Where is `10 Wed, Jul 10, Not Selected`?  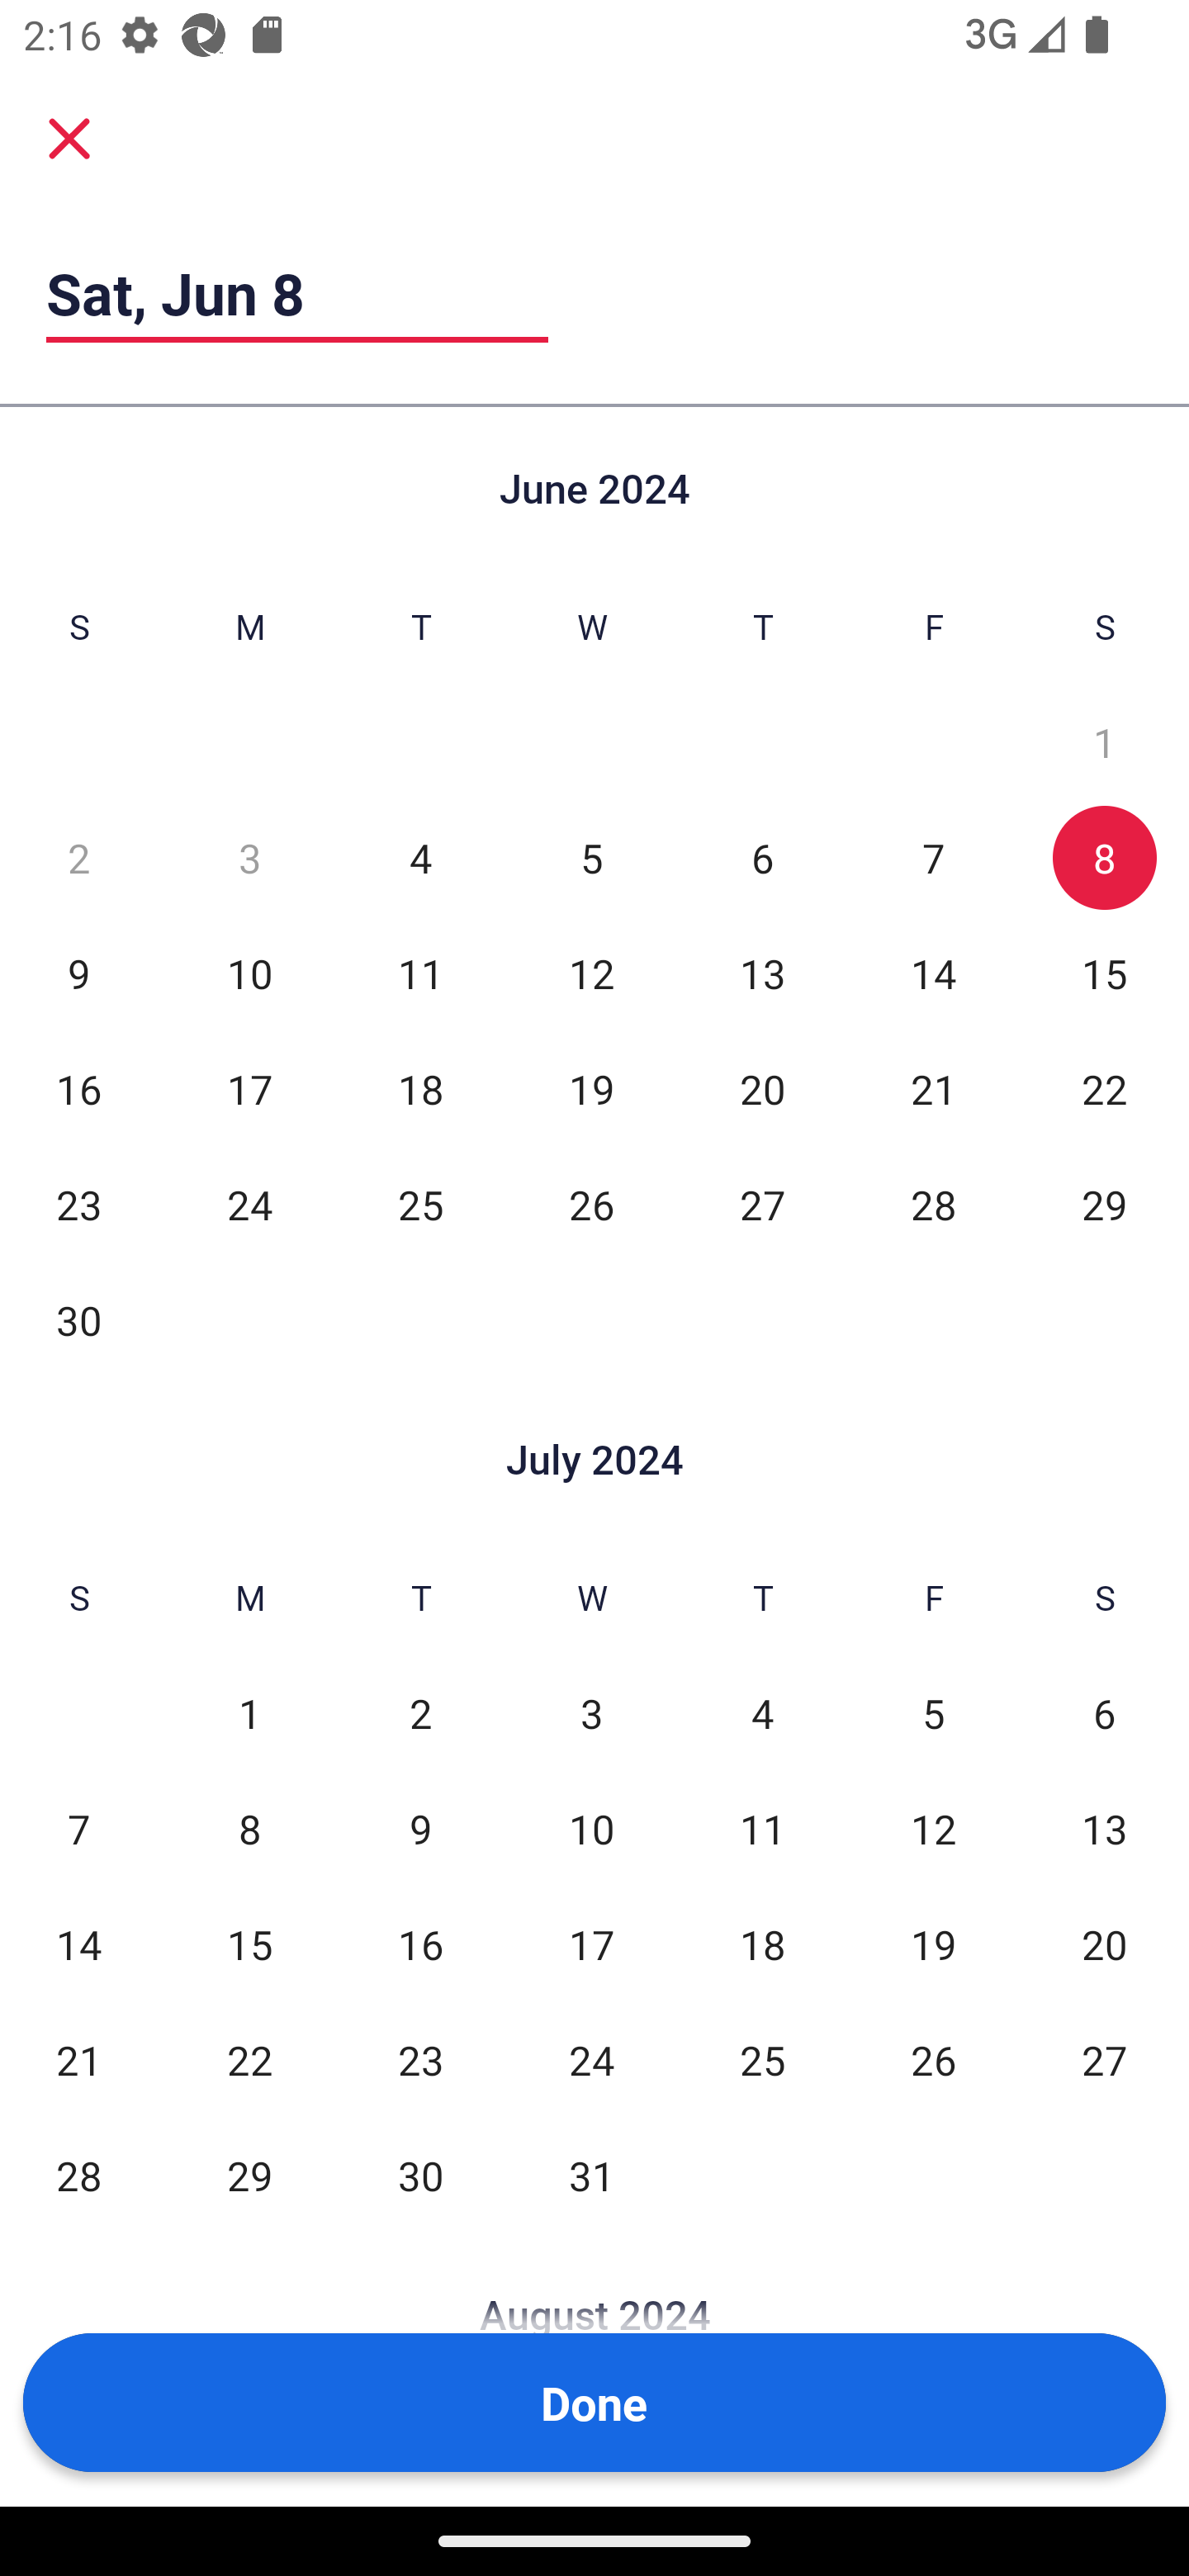 10 Wed, Jul 10, Not Selected is located at coordinates (591, 1828).